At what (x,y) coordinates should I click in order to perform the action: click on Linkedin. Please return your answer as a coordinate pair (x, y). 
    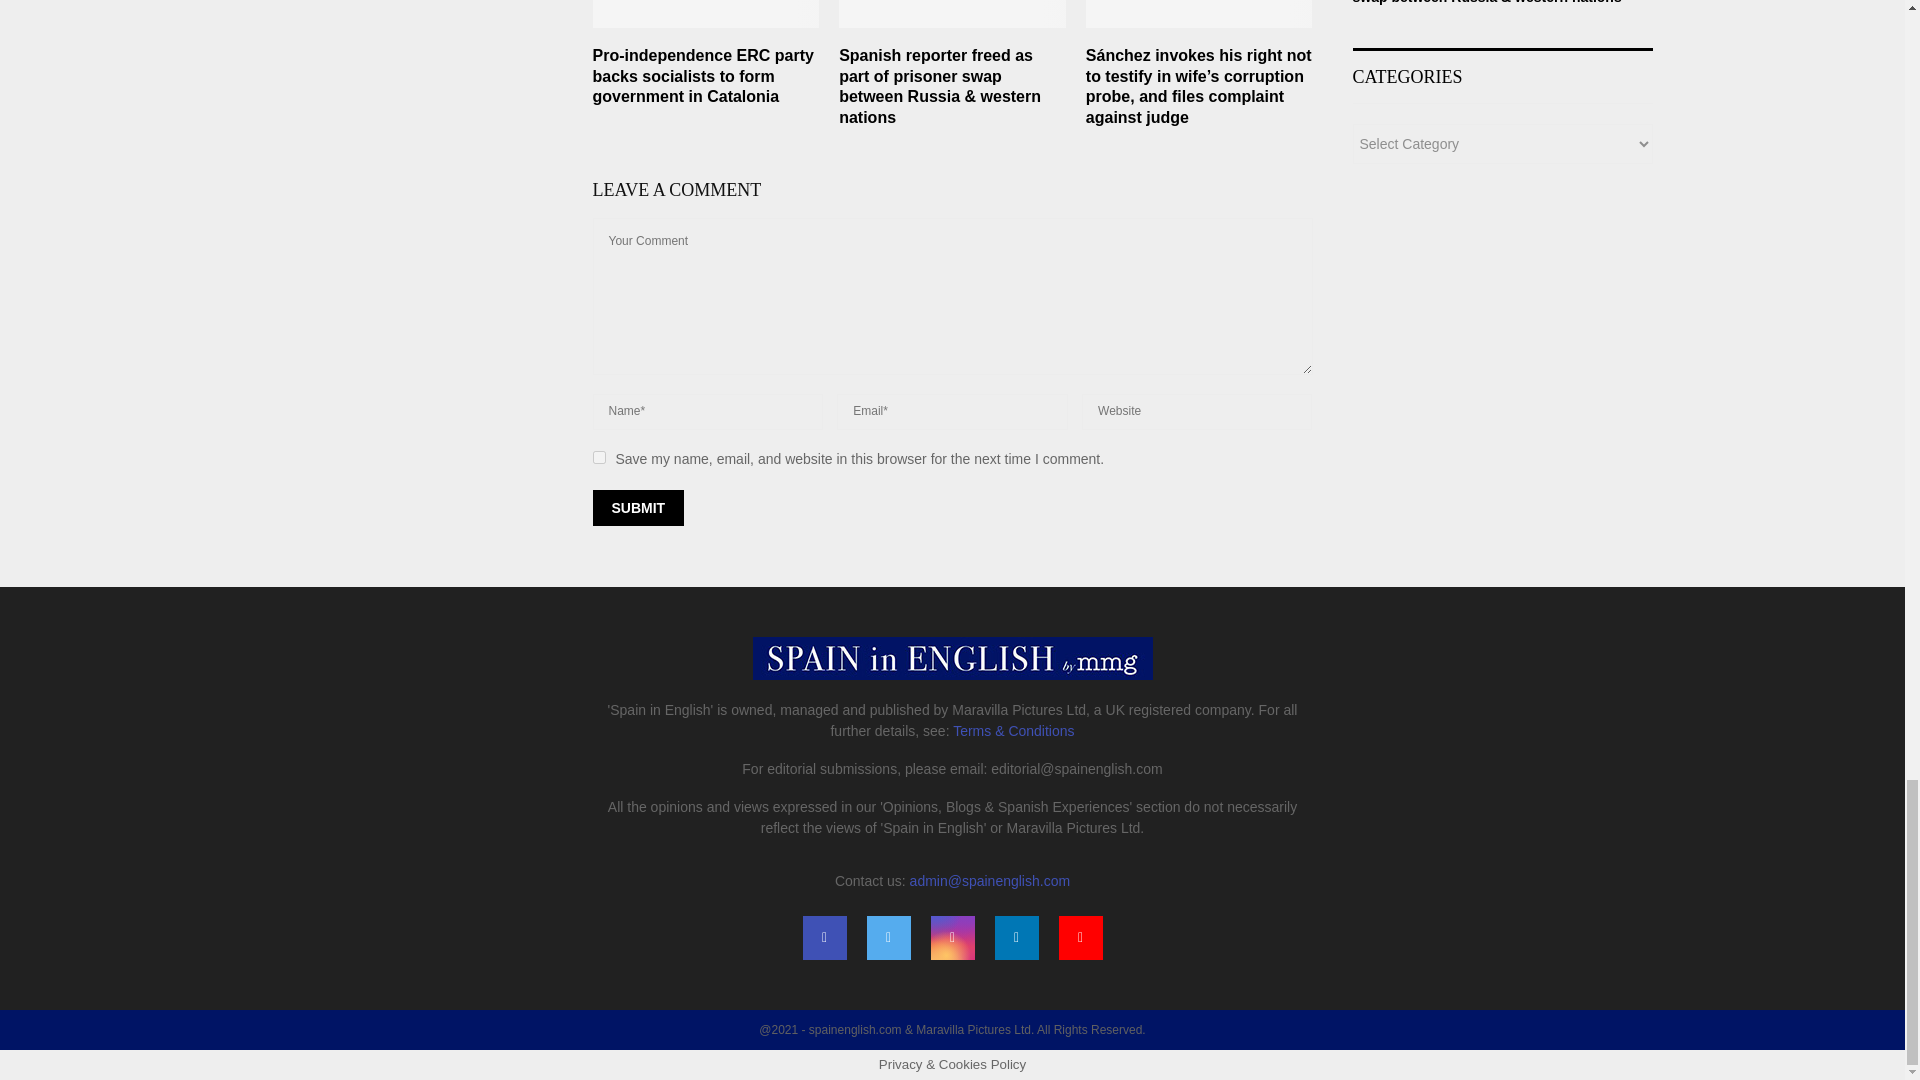
    Looking at the image, I should click on (1016, 938).